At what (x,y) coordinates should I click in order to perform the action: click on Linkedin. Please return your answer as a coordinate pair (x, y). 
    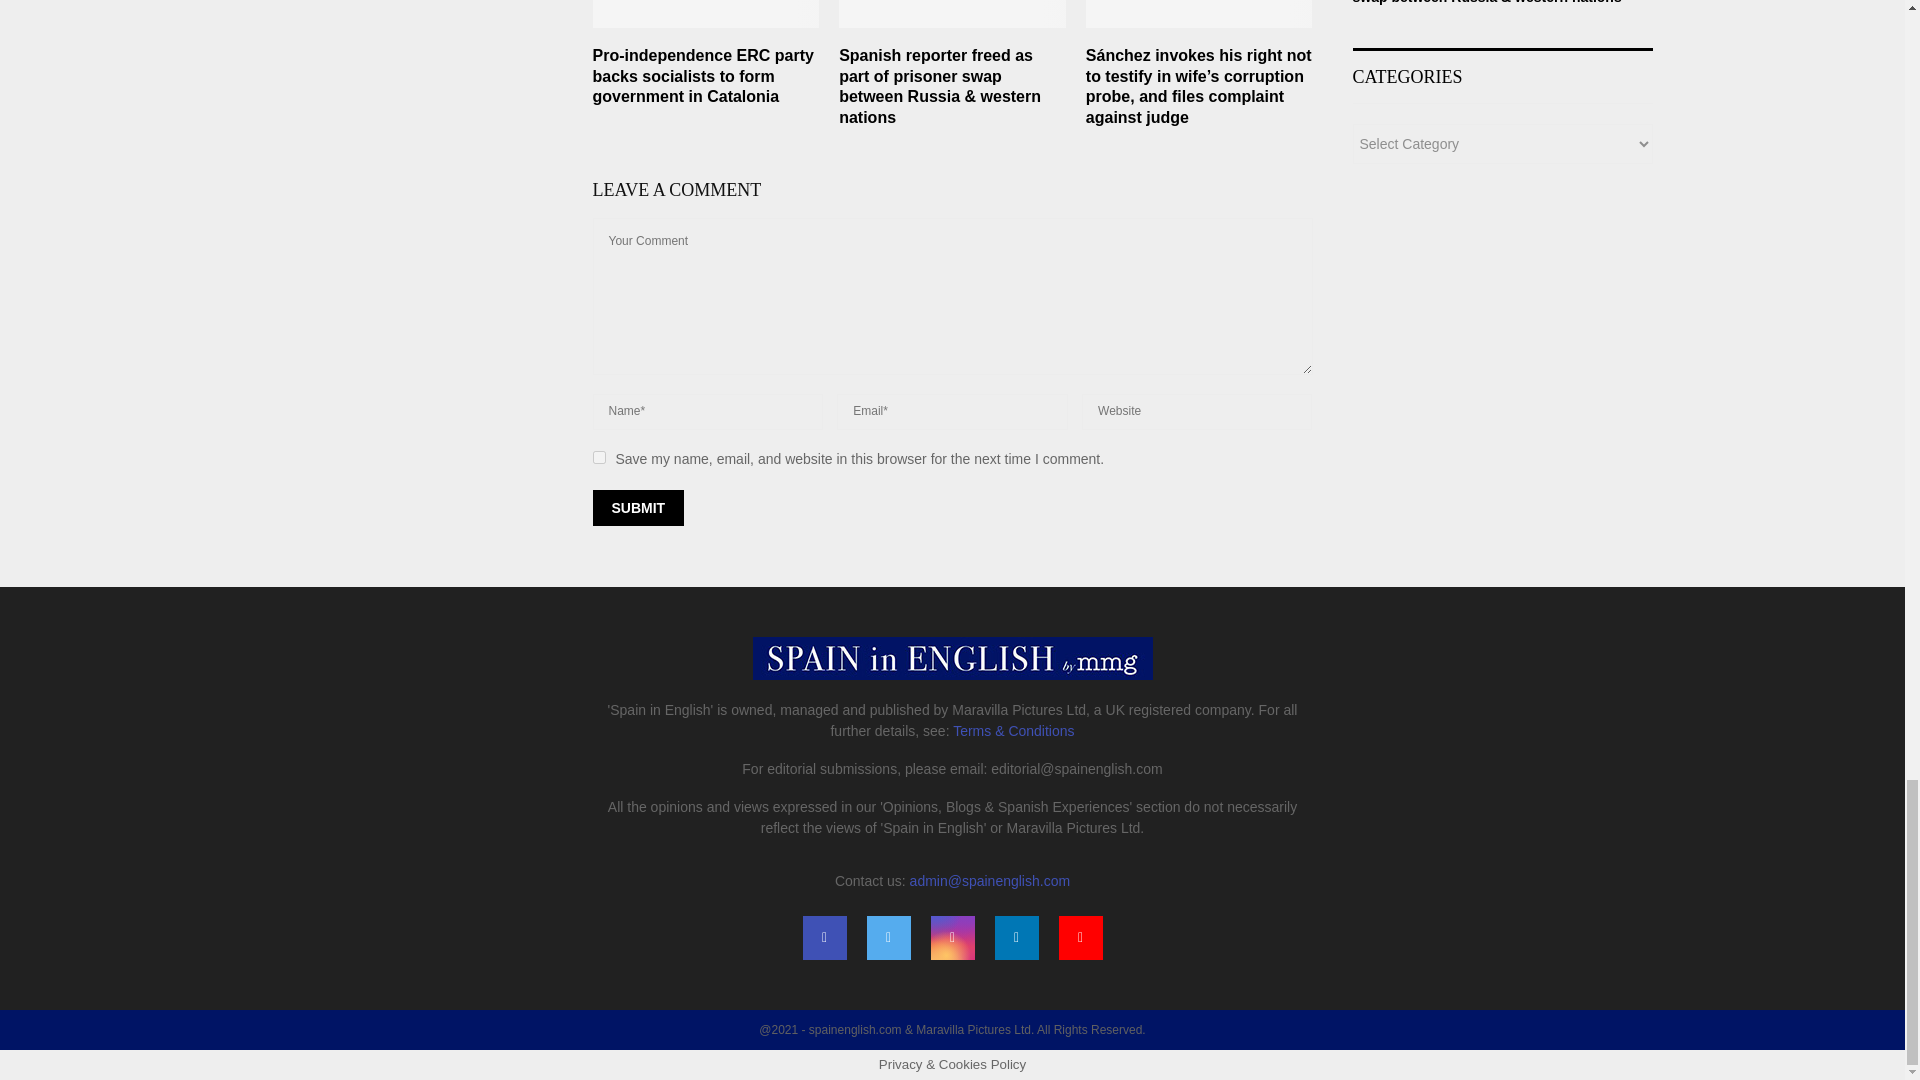
    Looking at the image, I should click on (1016, 938).